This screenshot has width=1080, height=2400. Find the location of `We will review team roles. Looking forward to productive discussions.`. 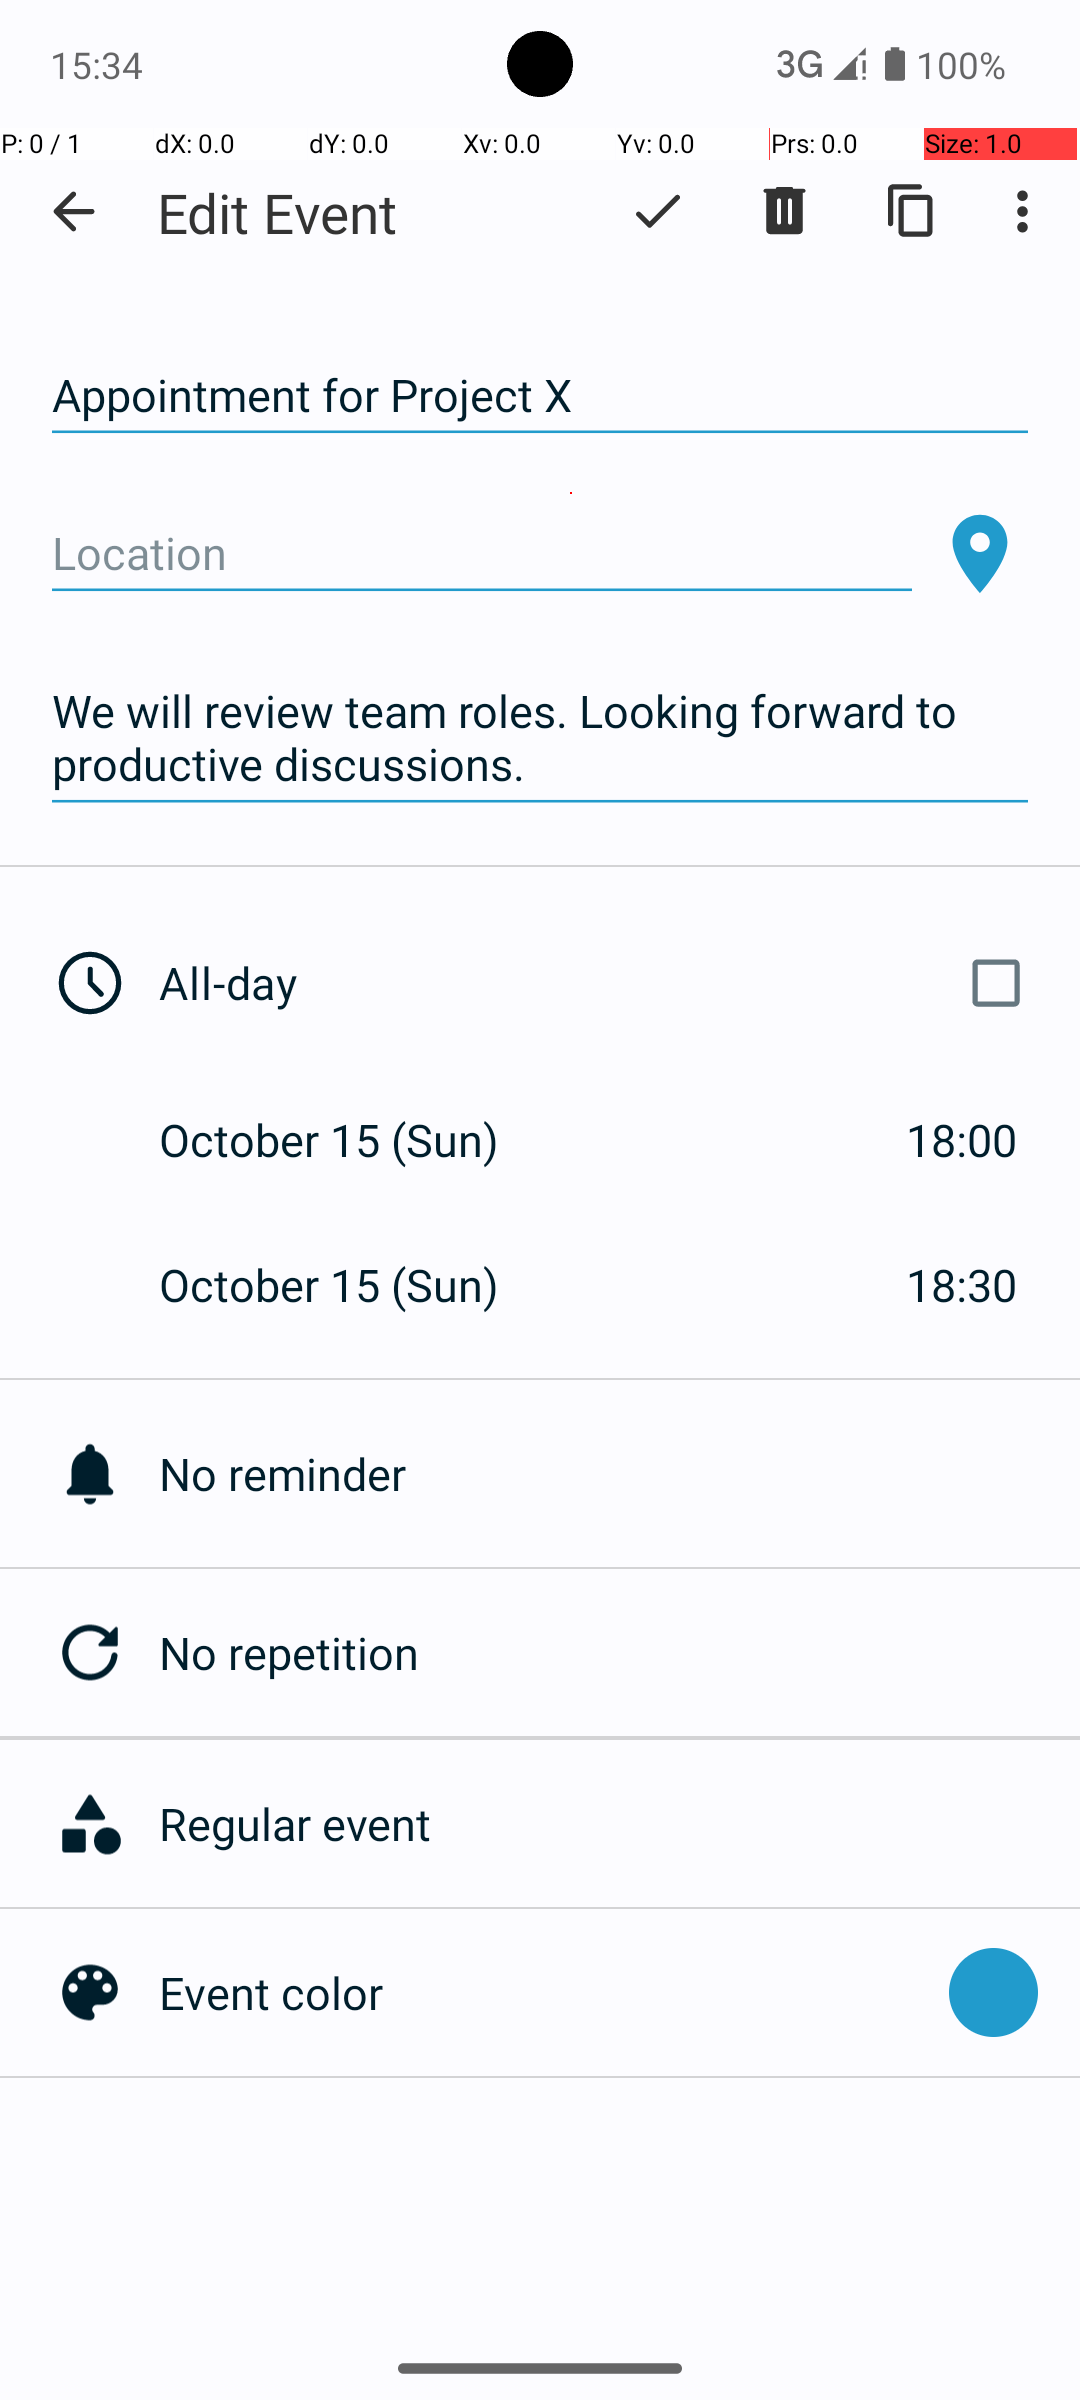

We will review team roles. Looking forward to productive discussions. is located at coordinates (540, 738).